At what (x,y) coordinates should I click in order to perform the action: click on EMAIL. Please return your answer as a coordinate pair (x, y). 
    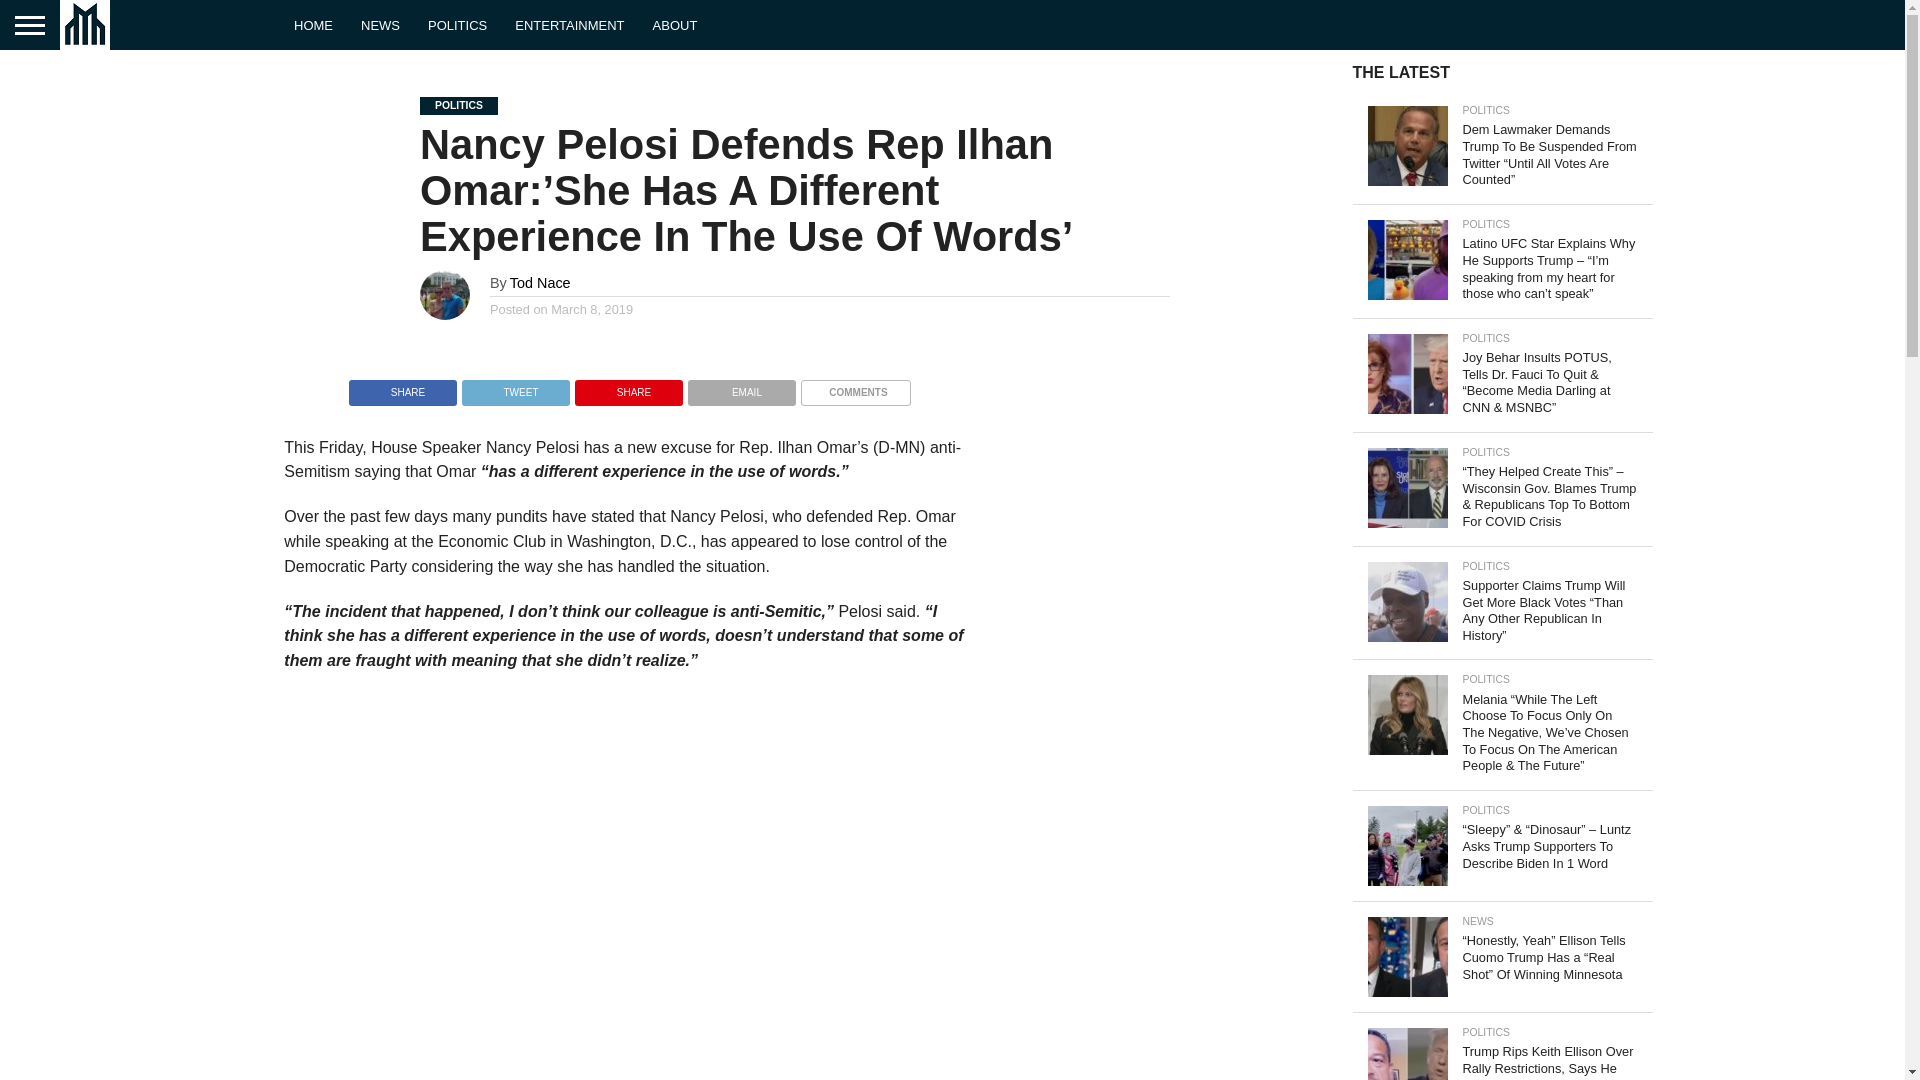
    Looking at the image, I should click on (742, 388).